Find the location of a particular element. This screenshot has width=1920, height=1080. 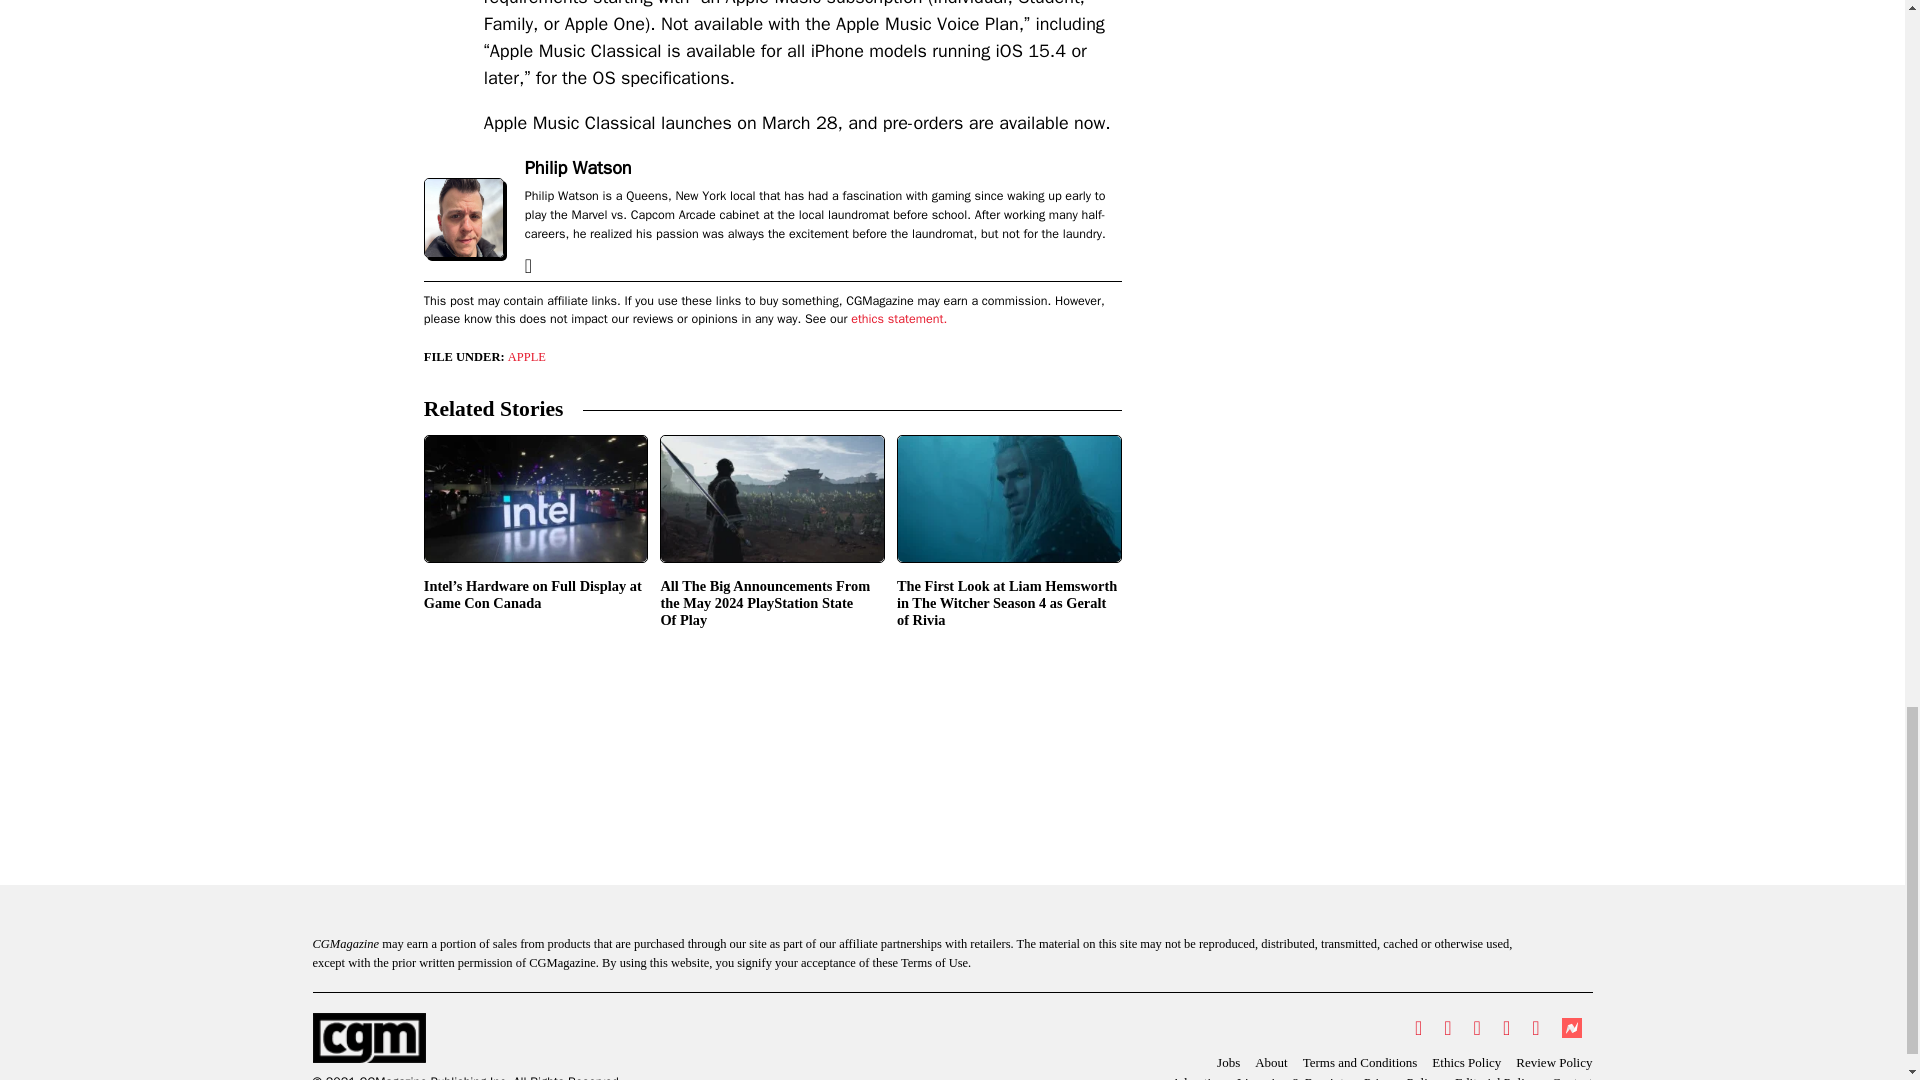

Instagram Profile is located at coordinates (1477, 1028).